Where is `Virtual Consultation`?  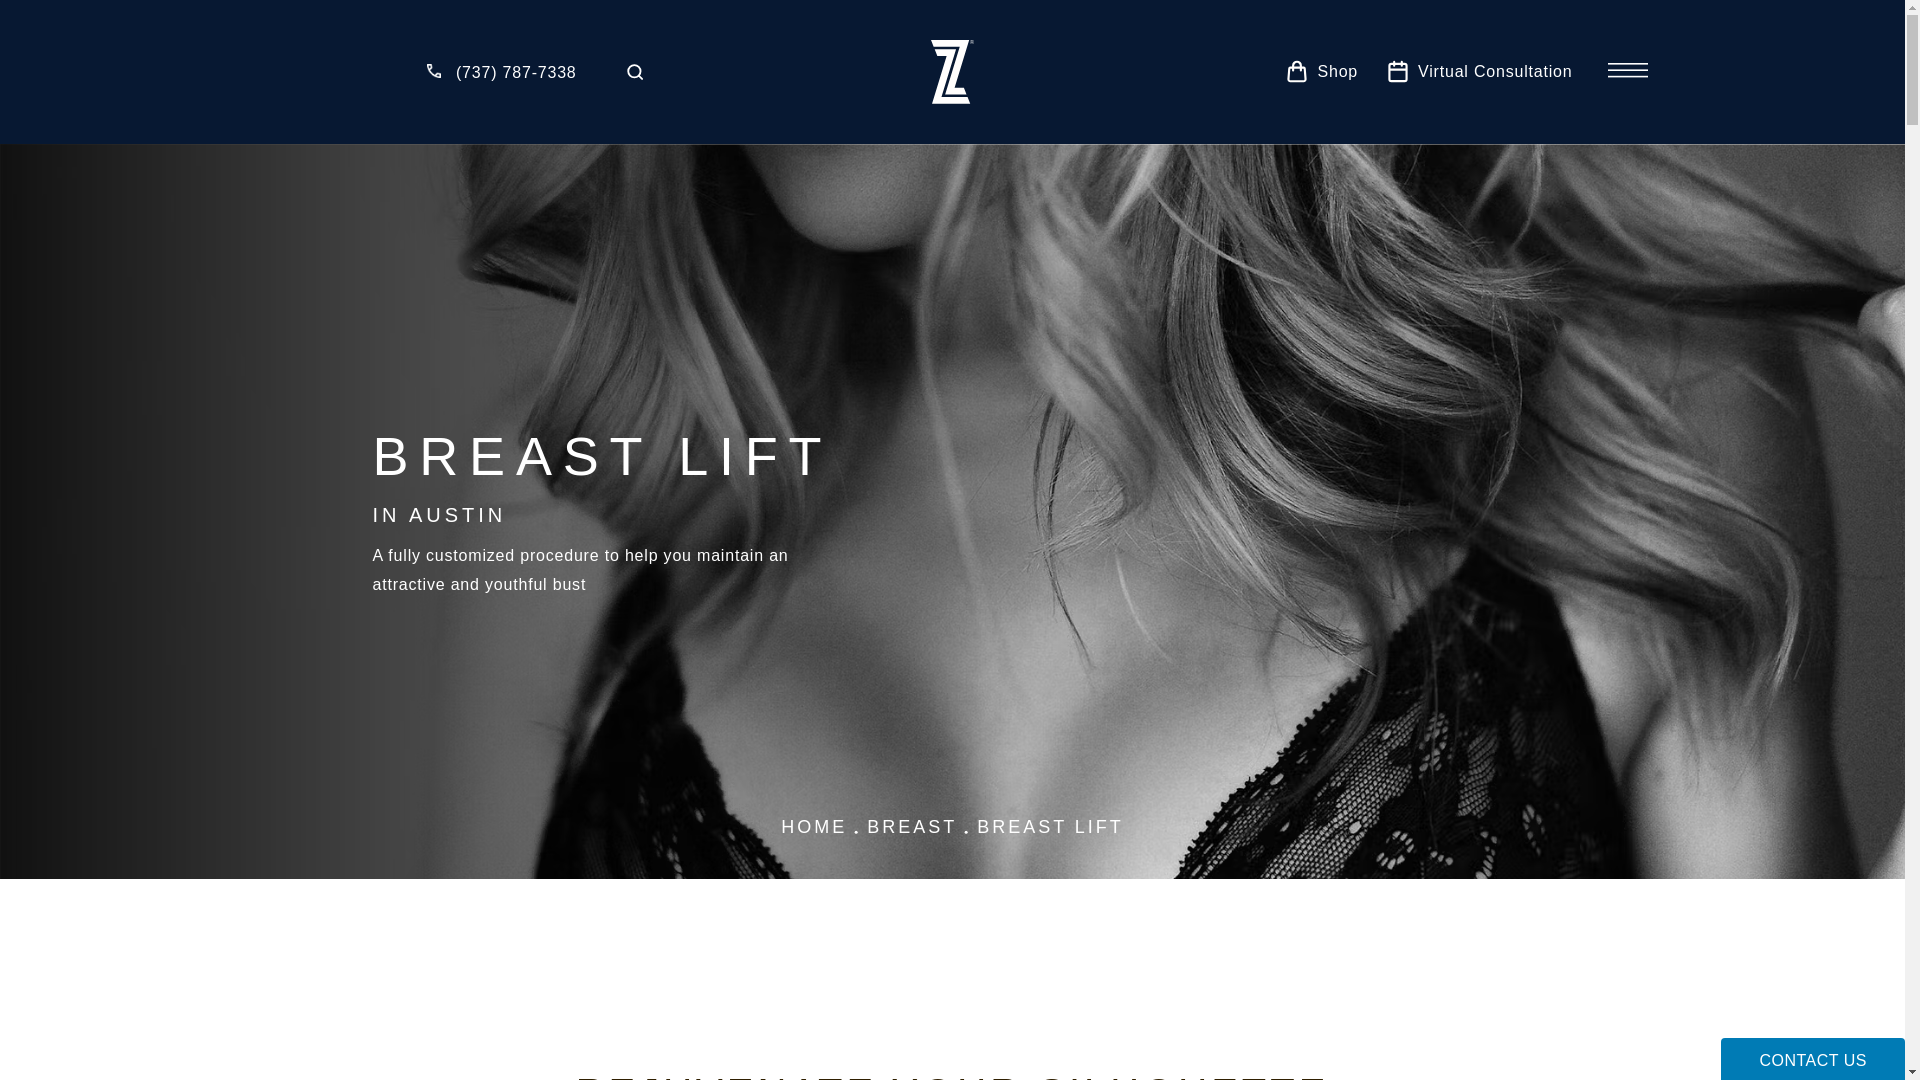
Virtual Consultation is located at coordinates (1480, 71).